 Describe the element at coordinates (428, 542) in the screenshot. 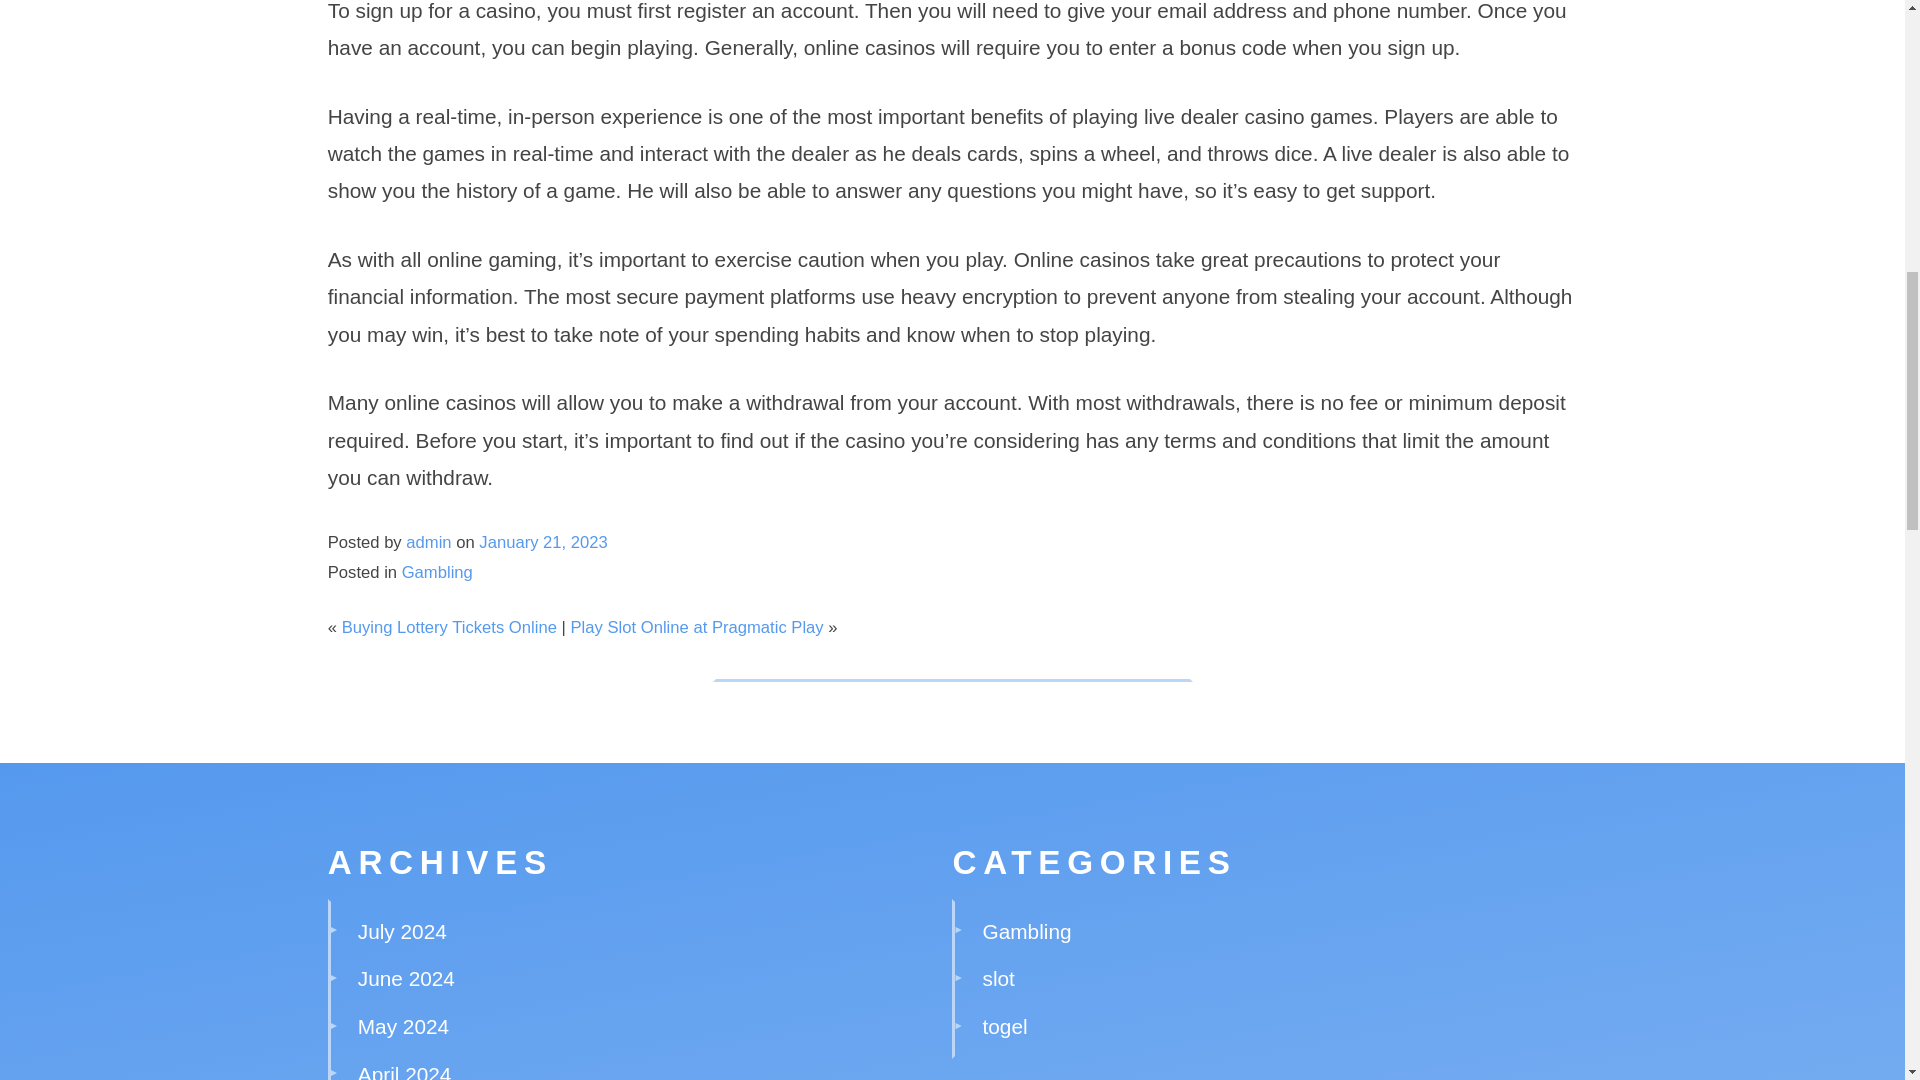

I see `admin` at that location.